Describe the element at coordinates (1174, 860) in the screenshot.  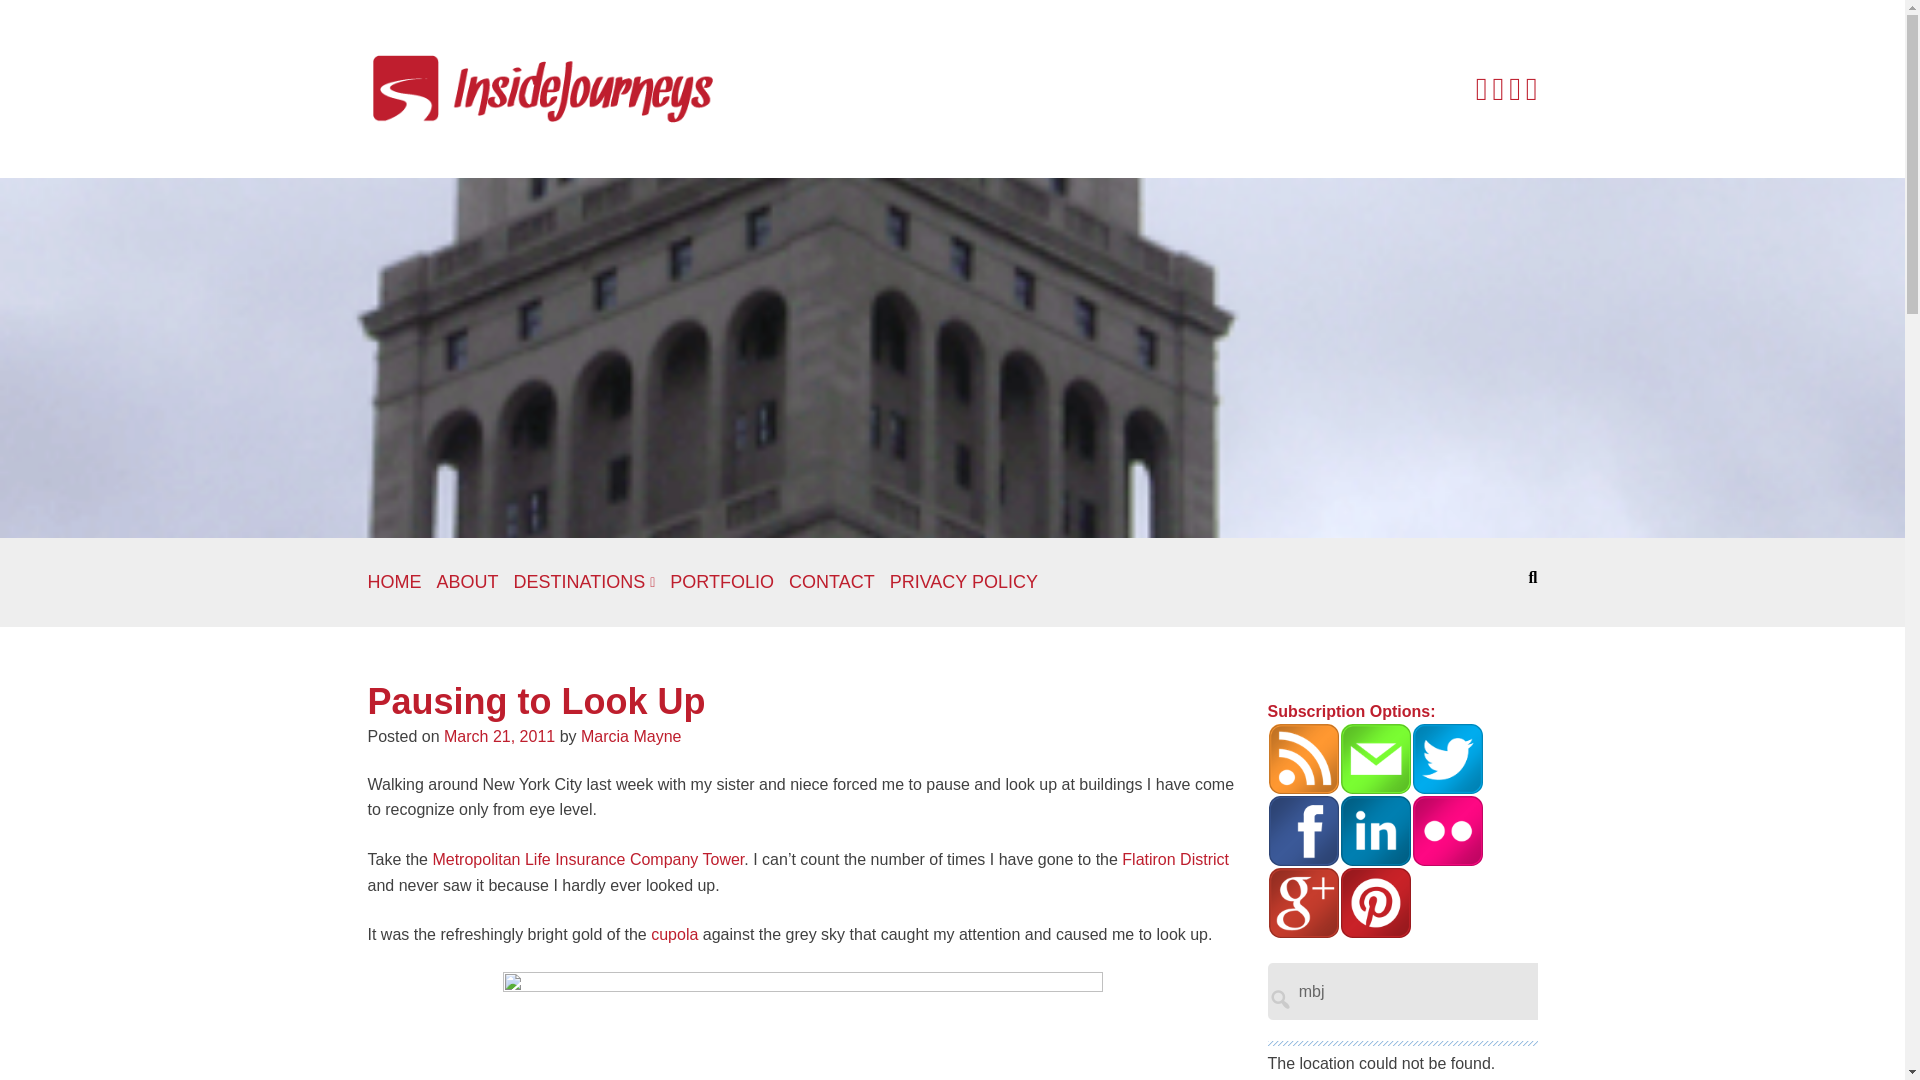
I see `Flatiron District` at that location.